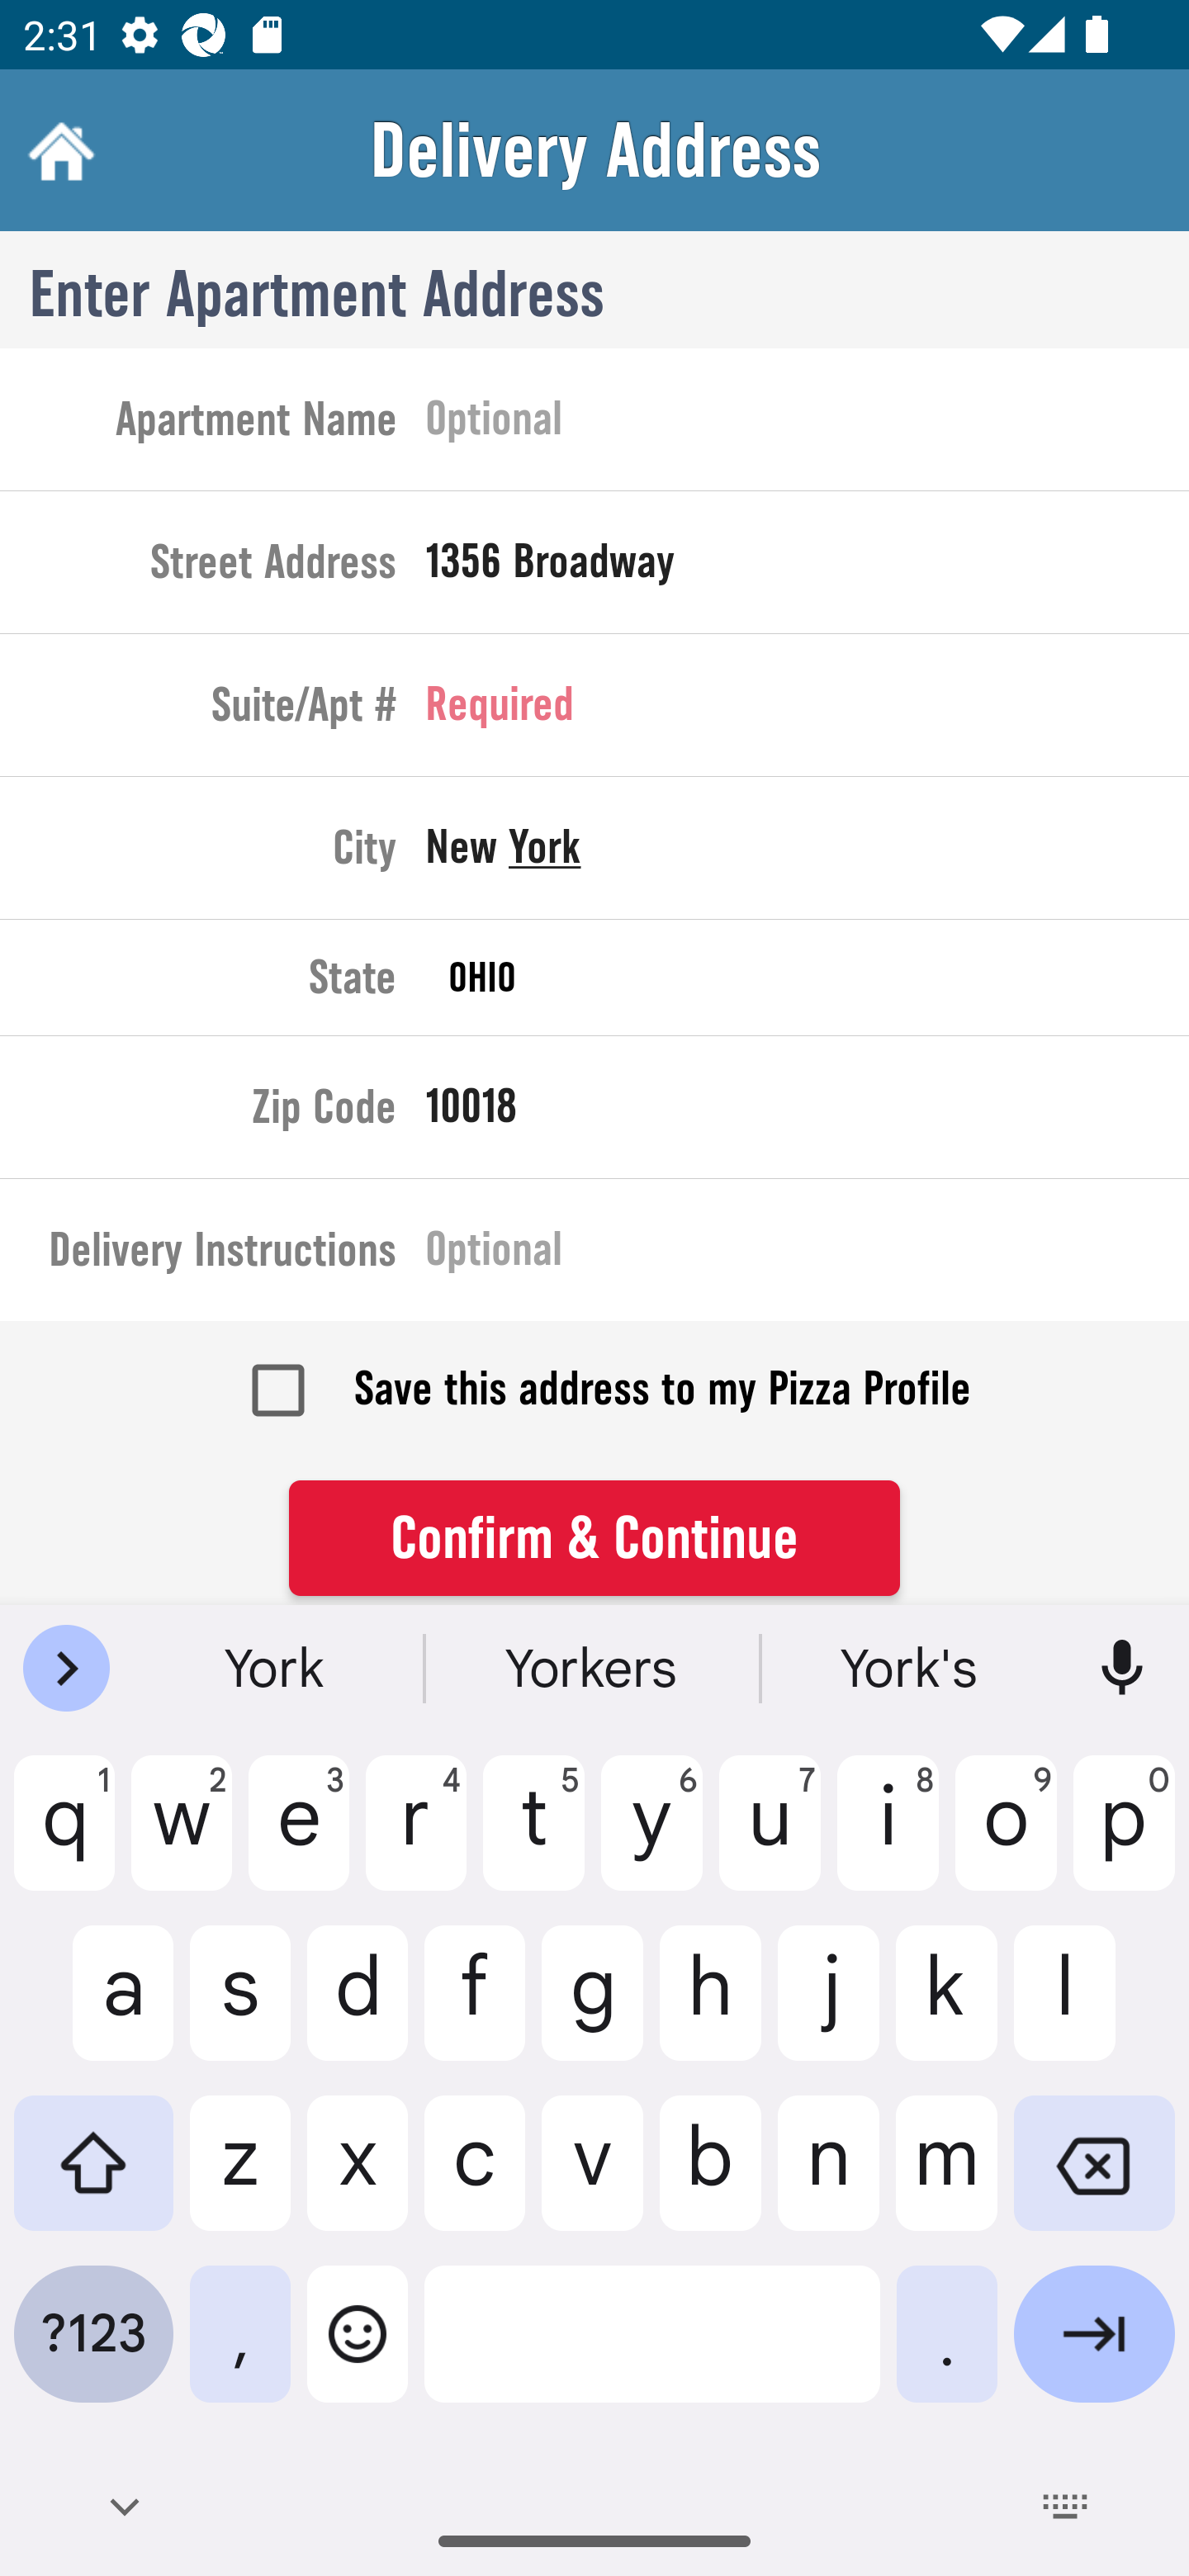 This screenshot has height=2576, width=1189. I want to click on New York, so click(808, 854).